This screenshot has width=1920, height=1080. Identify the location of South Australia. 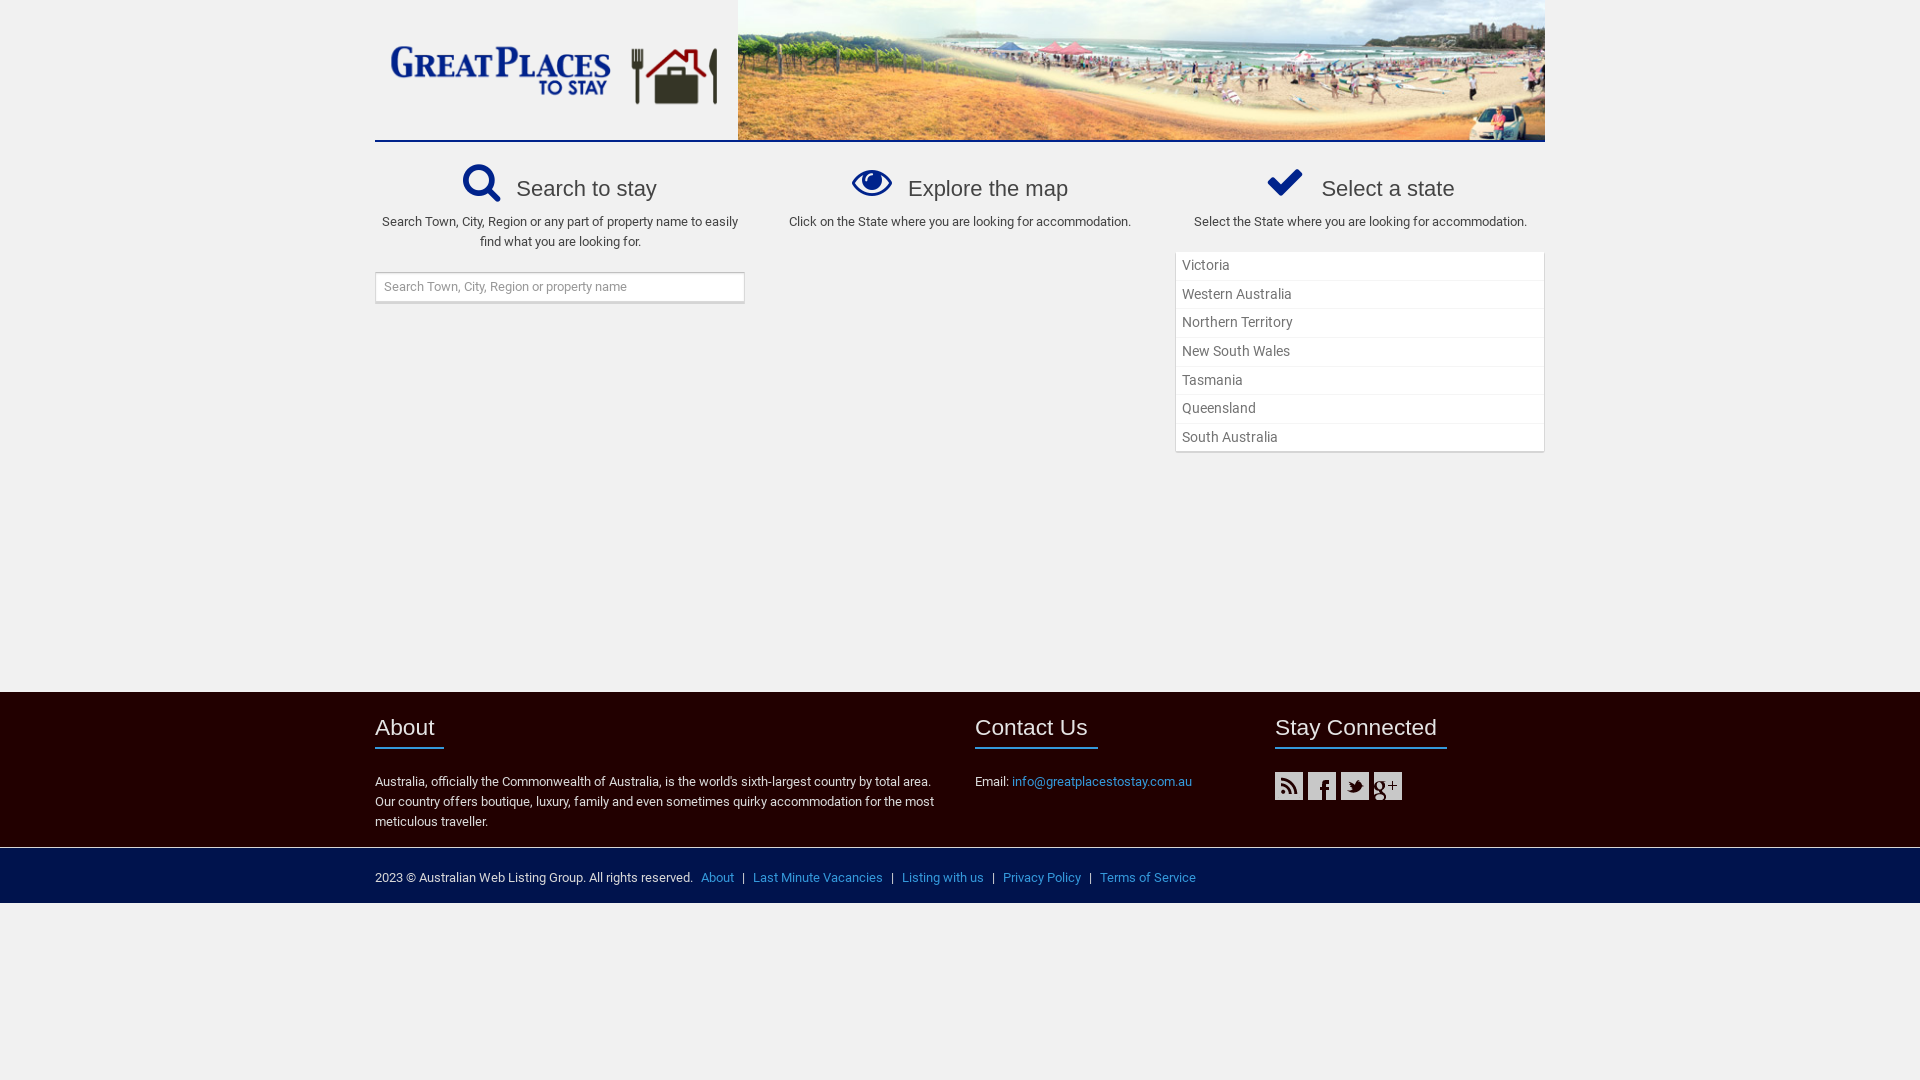
(1360, 438).